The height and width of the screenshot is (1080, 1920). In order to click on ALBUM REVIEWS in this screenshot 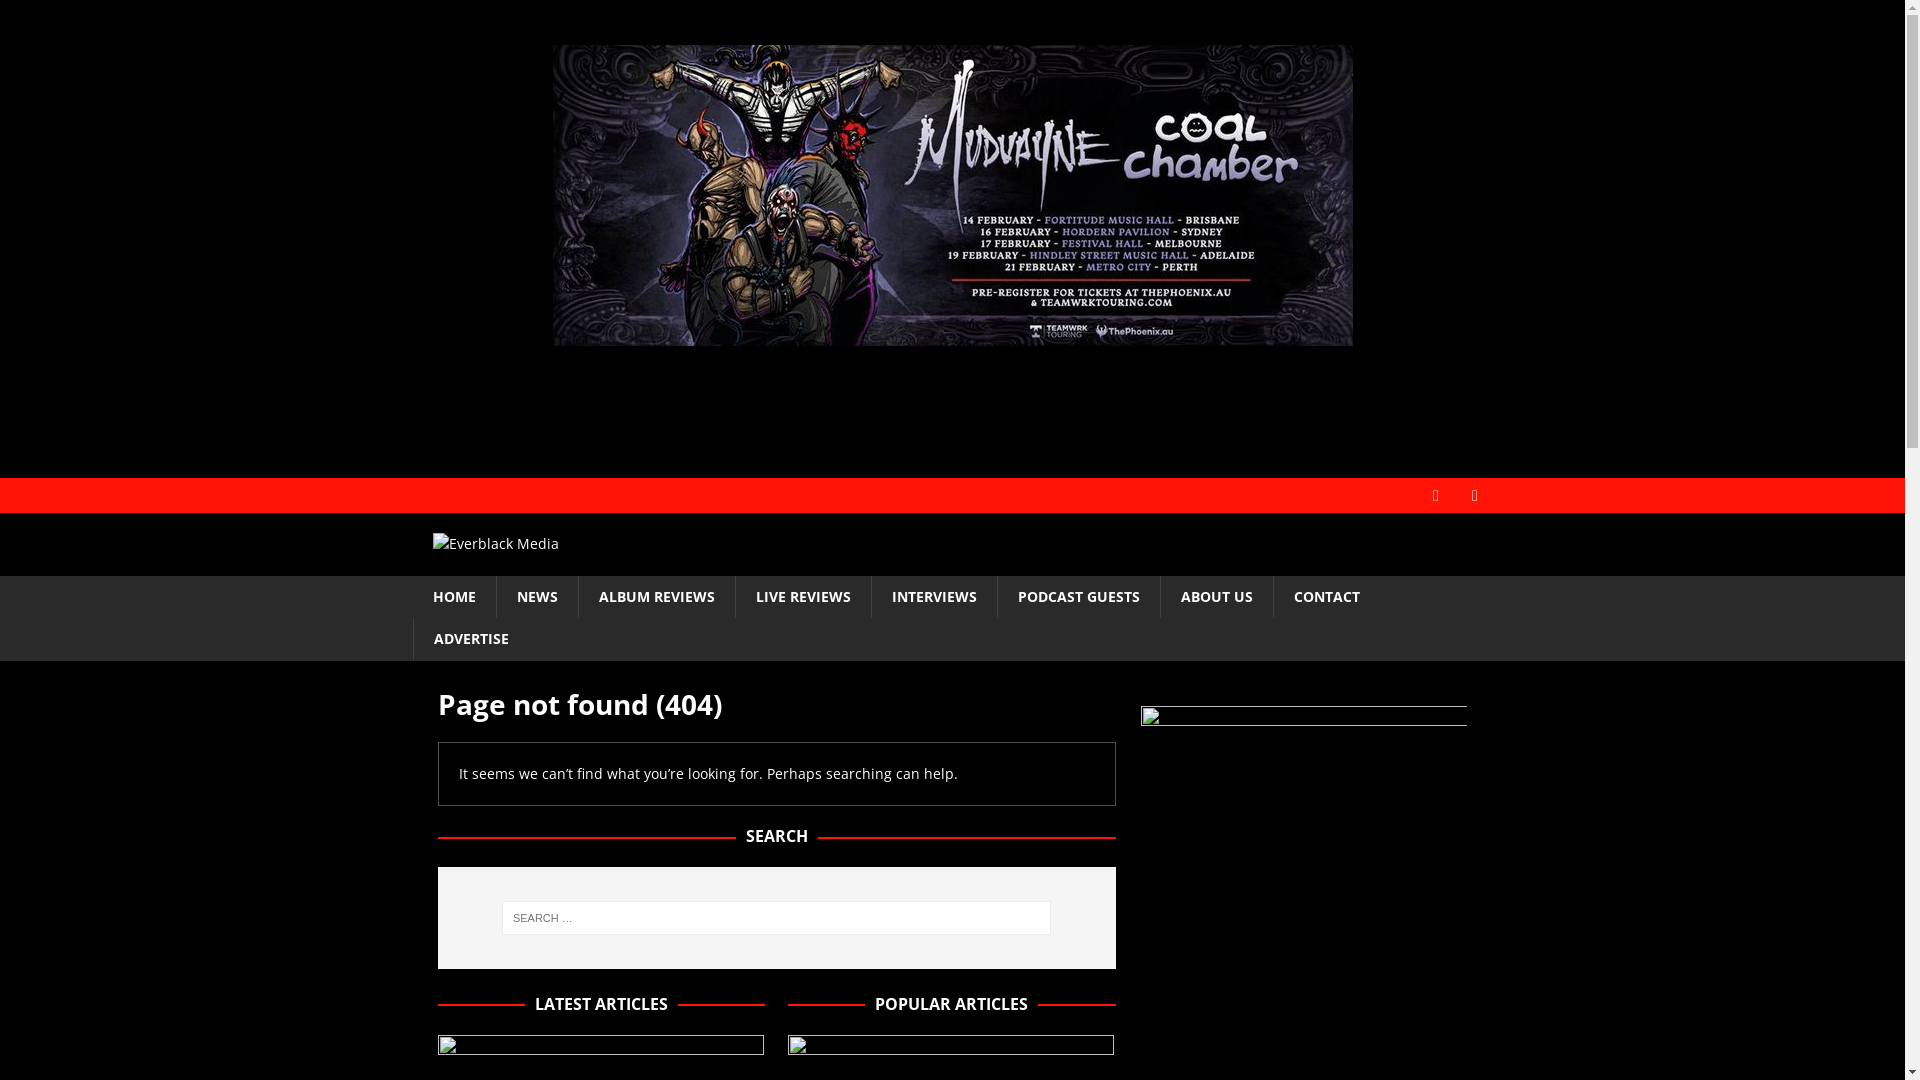, I will do `click(656, 597)`.